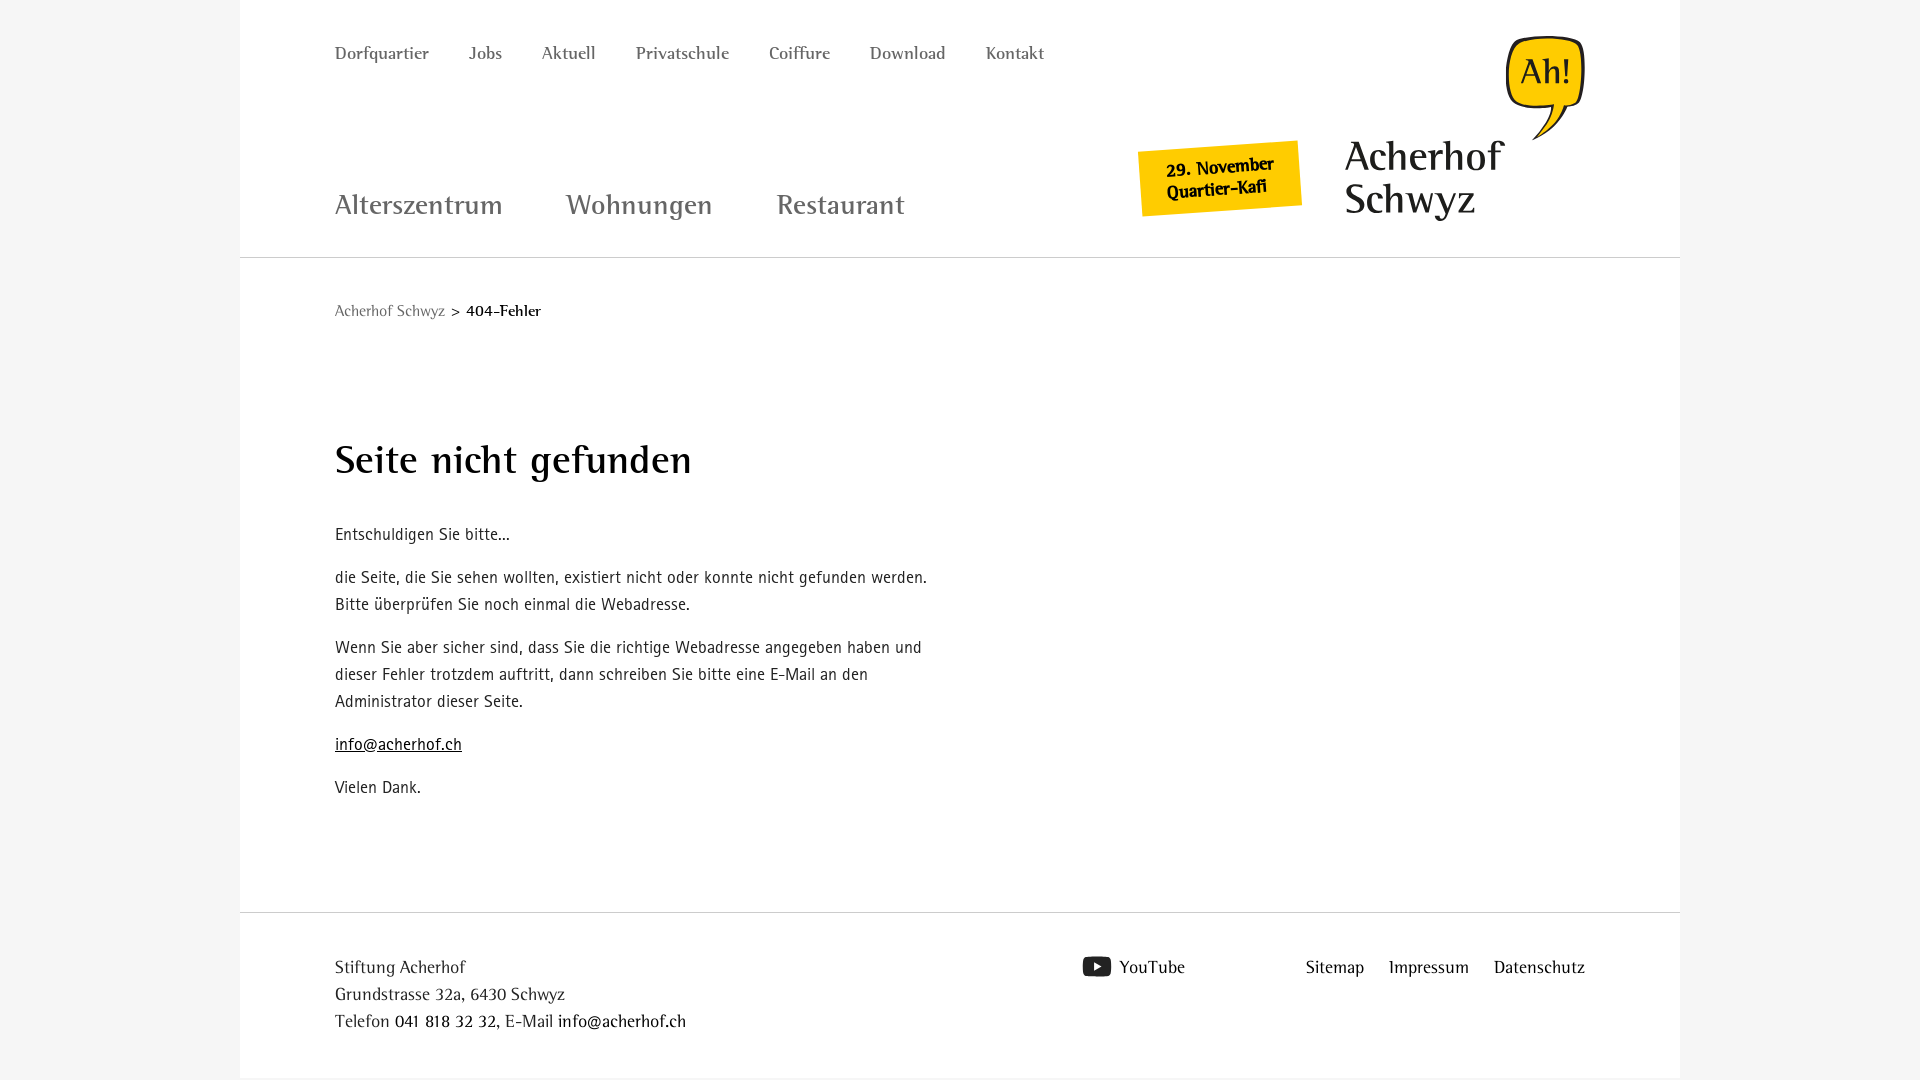  Describe the element at coordinates (446, 1020) in the screenshot. I see `041 818 32 32` at that location.